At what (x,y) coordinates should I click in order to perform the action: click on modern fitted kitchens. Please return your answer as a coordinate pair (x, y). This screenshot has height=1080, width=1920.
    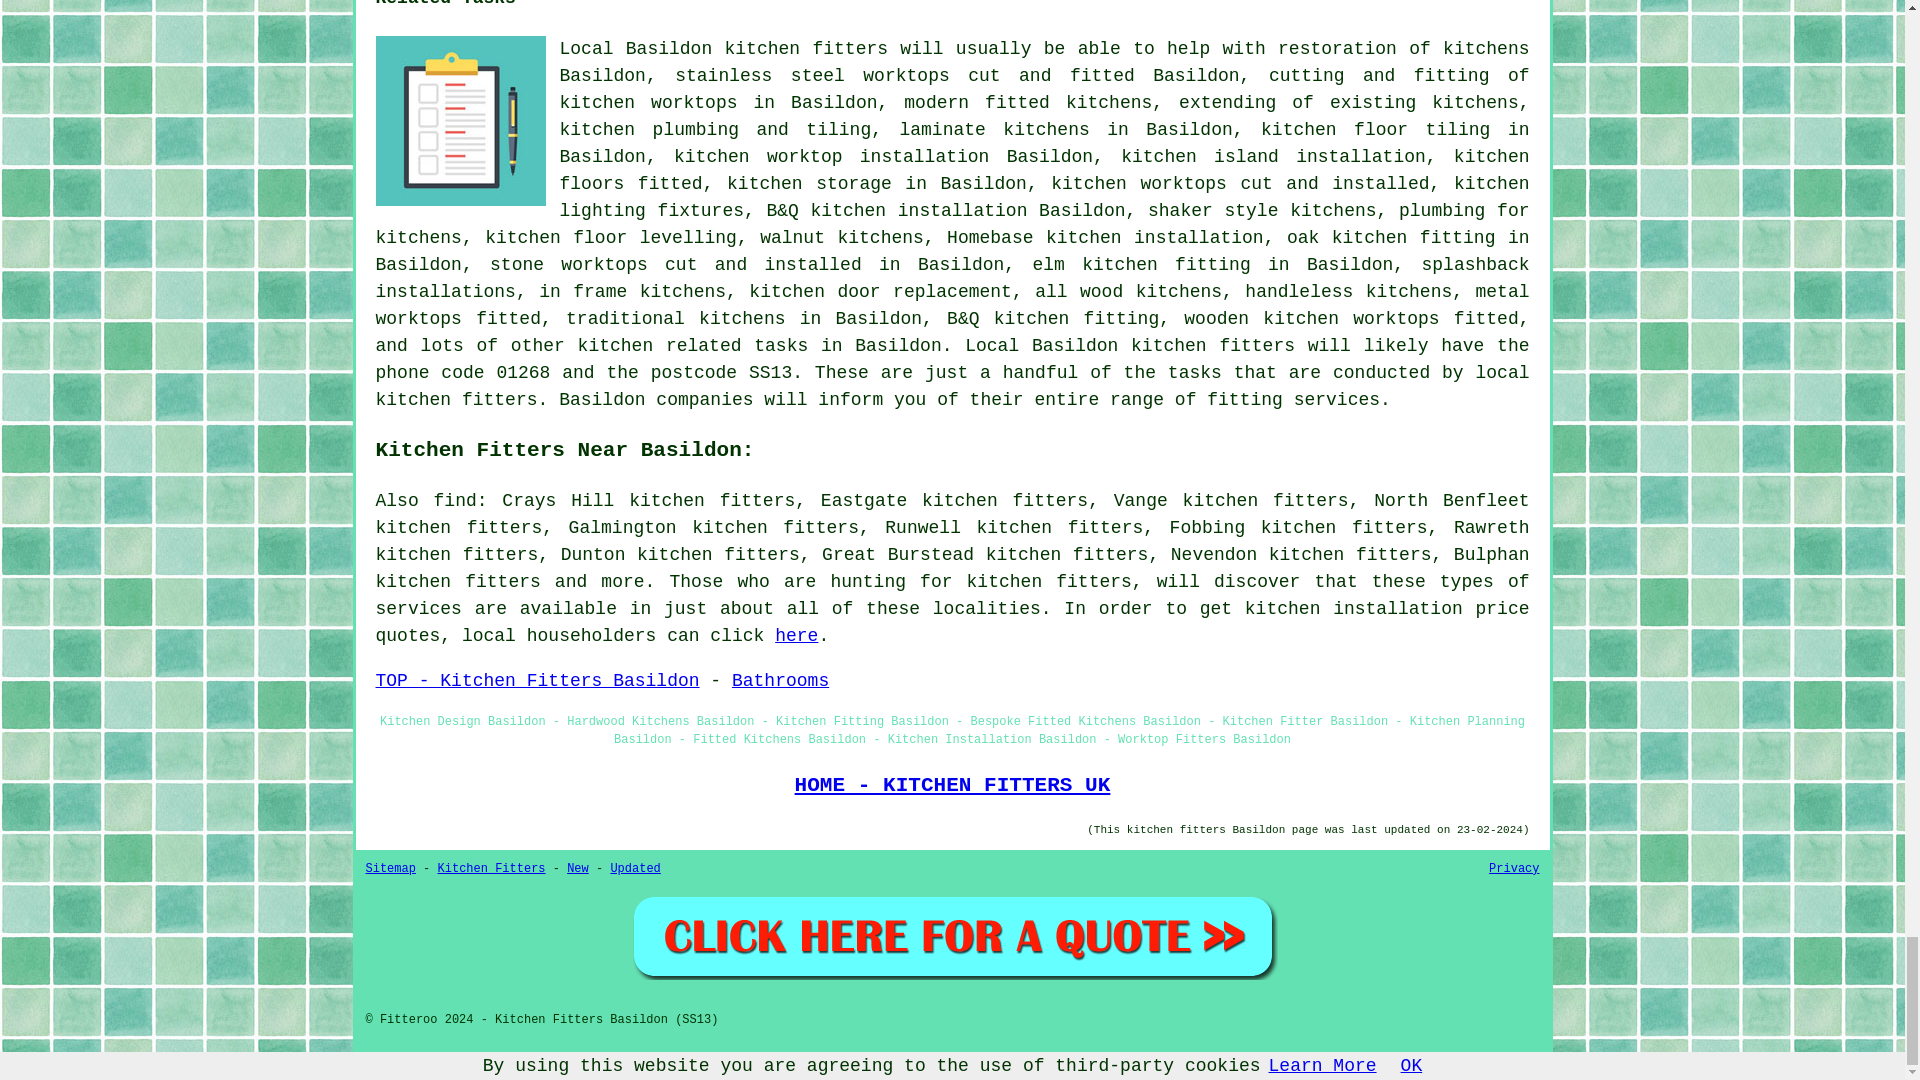
    Looking at the image, I should click on (1028, 102).